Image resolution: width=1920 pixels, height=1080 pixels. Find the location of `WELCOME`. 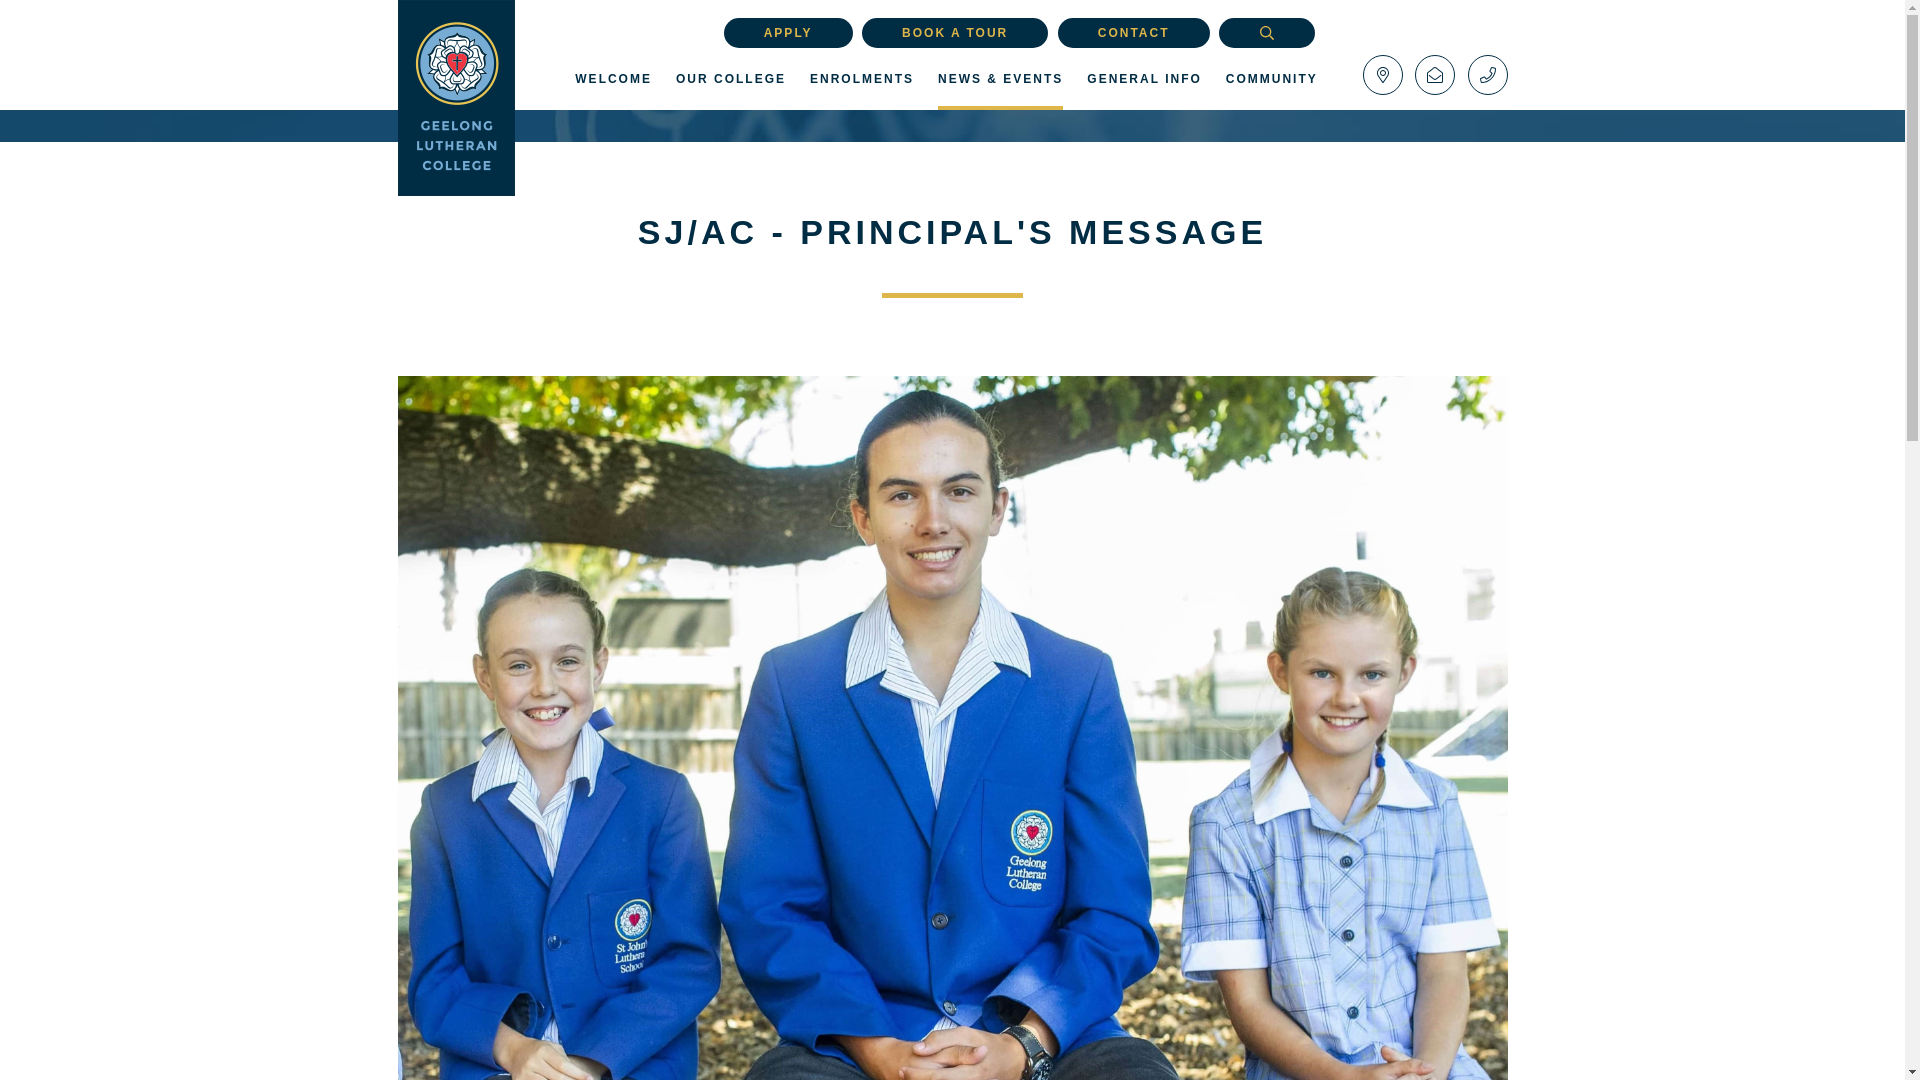

WELCOME is located at coordinates (613, 88).